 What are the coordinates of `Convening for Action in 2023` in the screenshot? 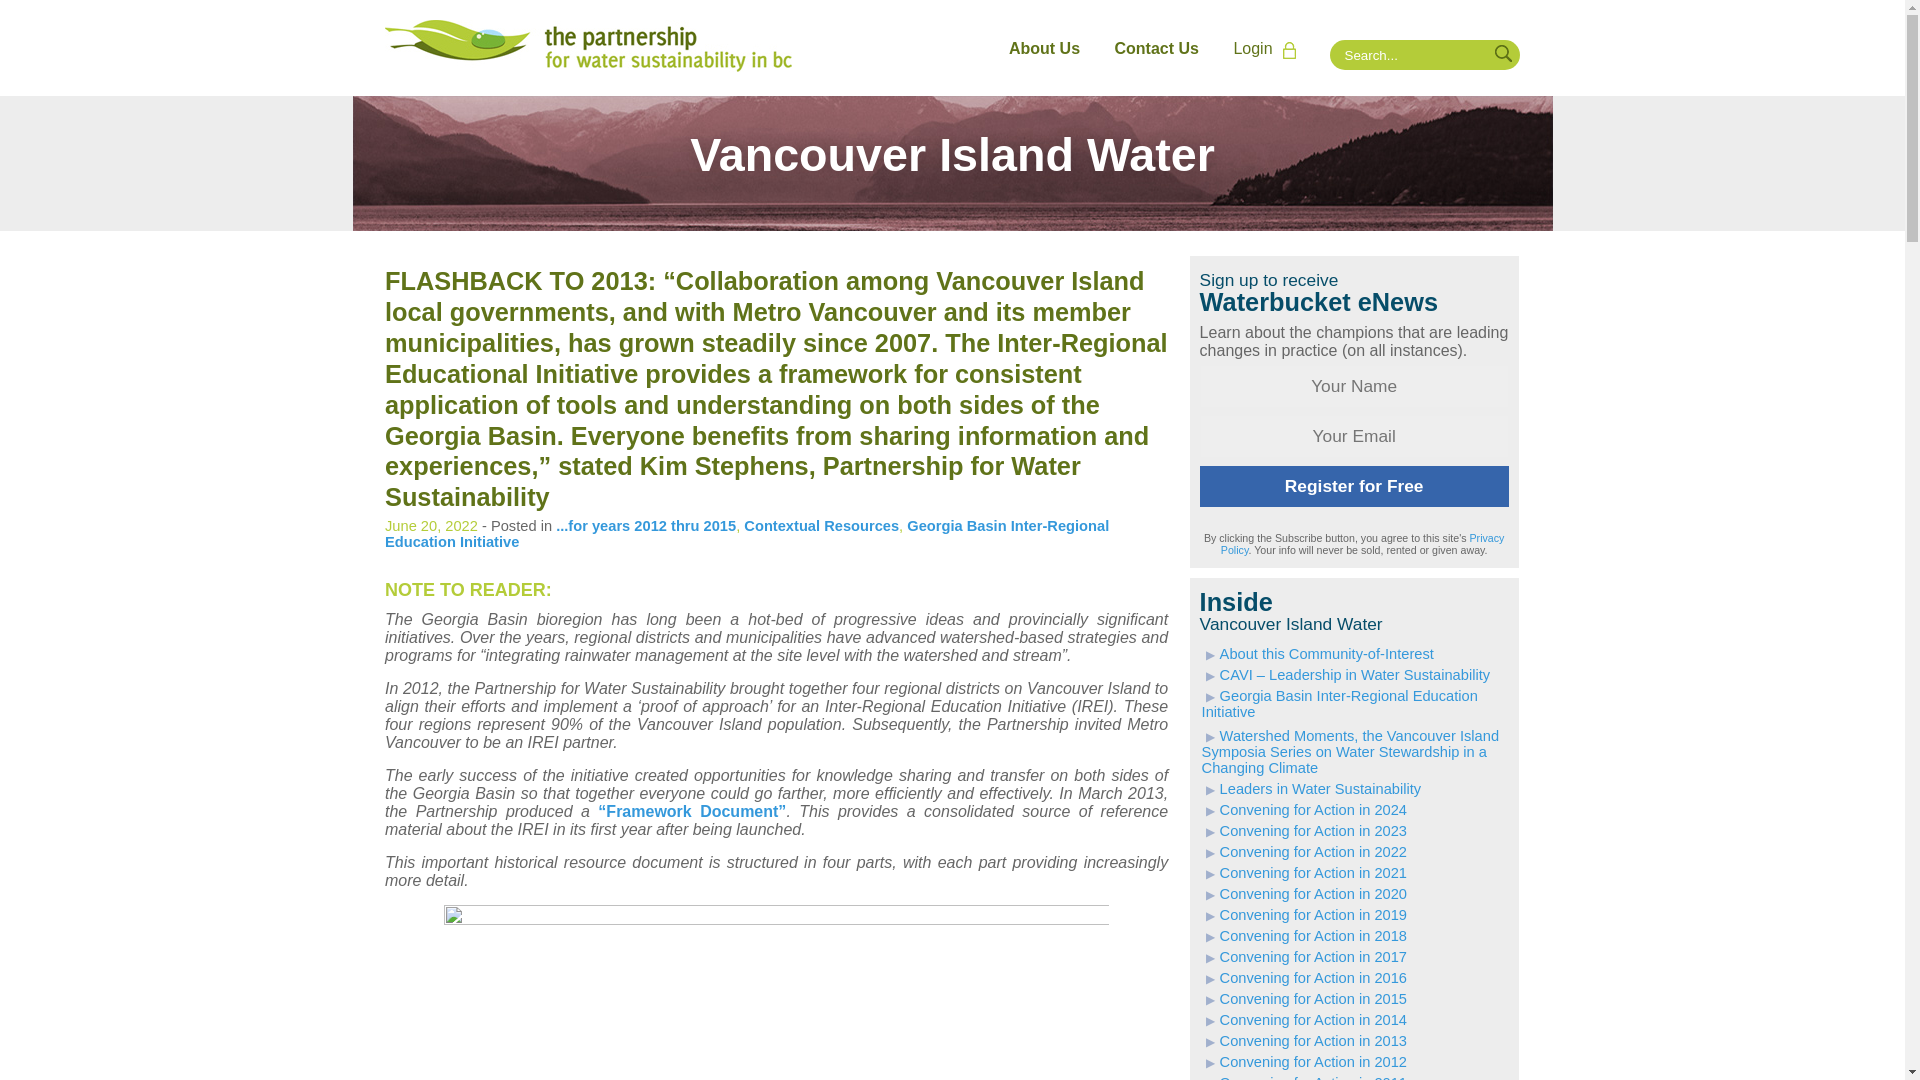 It's located at (1304, 830).